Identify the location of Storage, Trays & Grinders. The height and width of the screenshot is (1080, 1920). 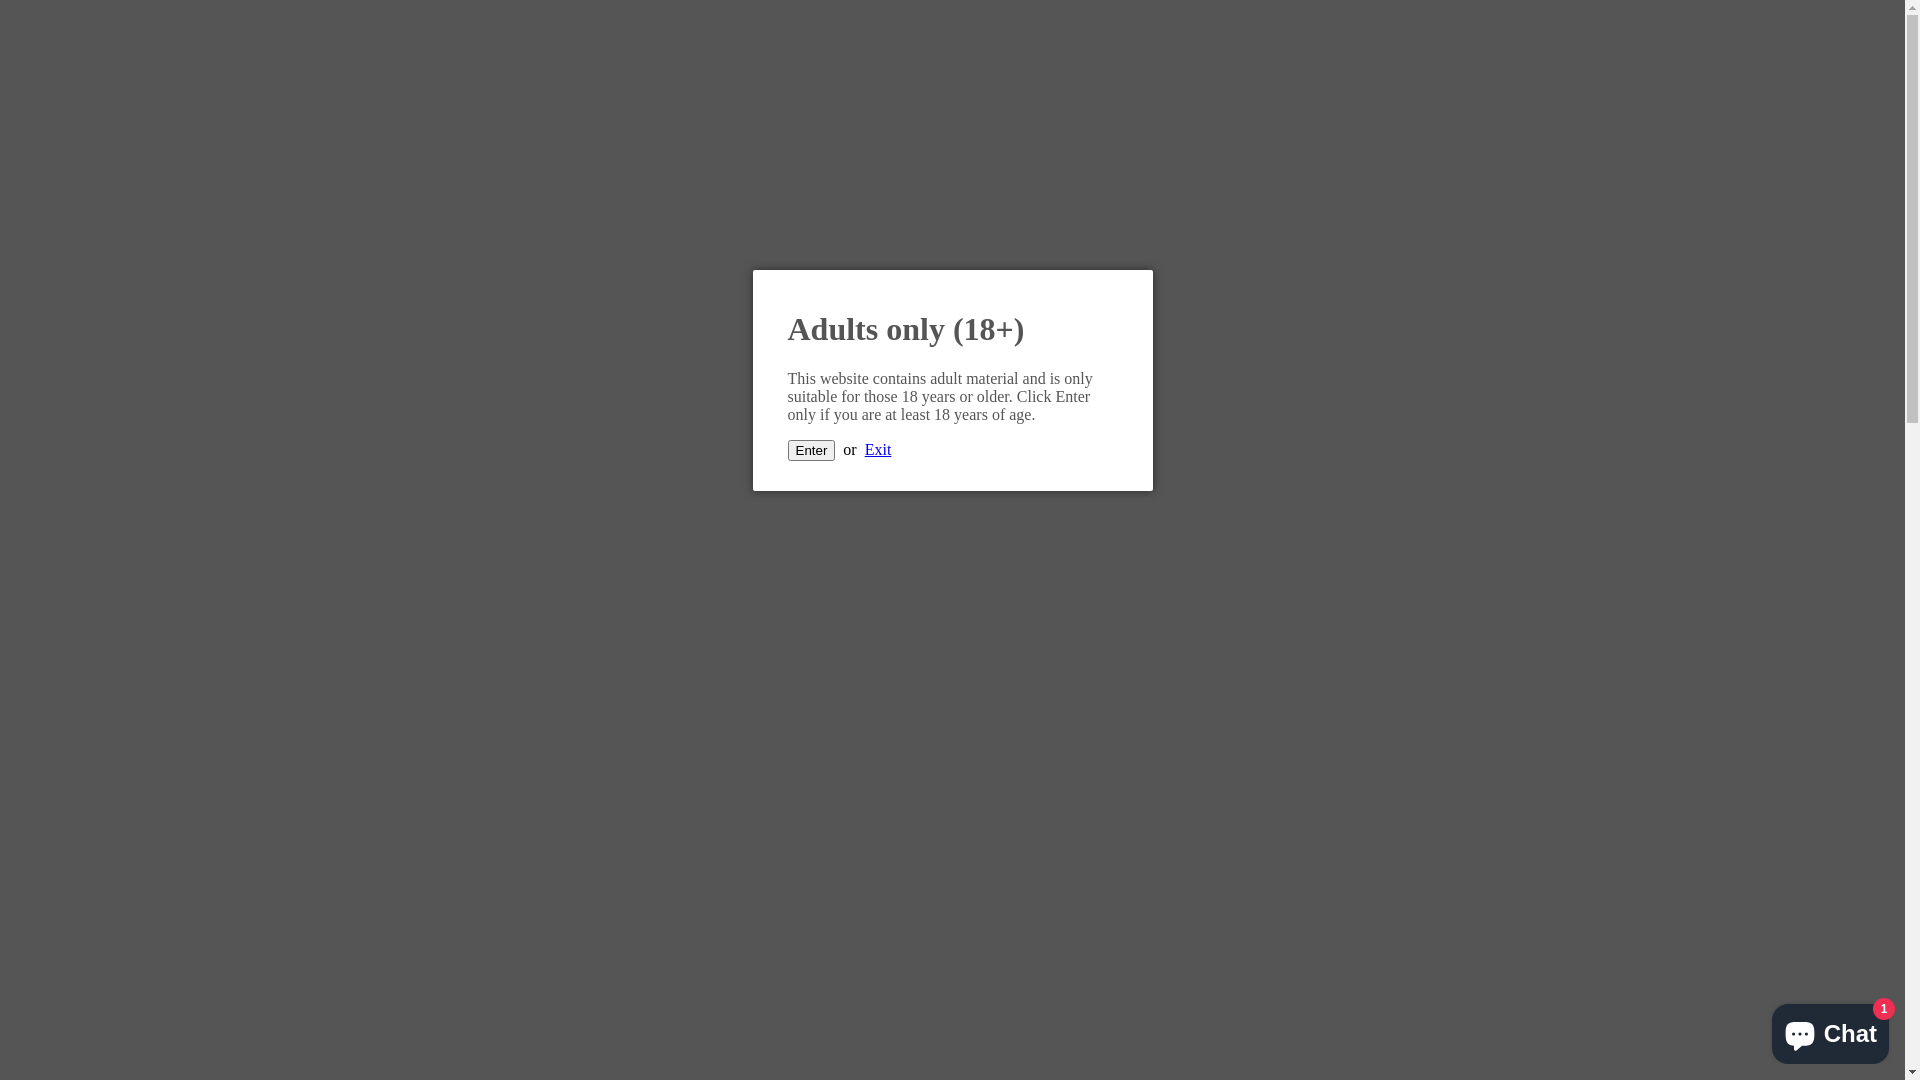
(172, 658).